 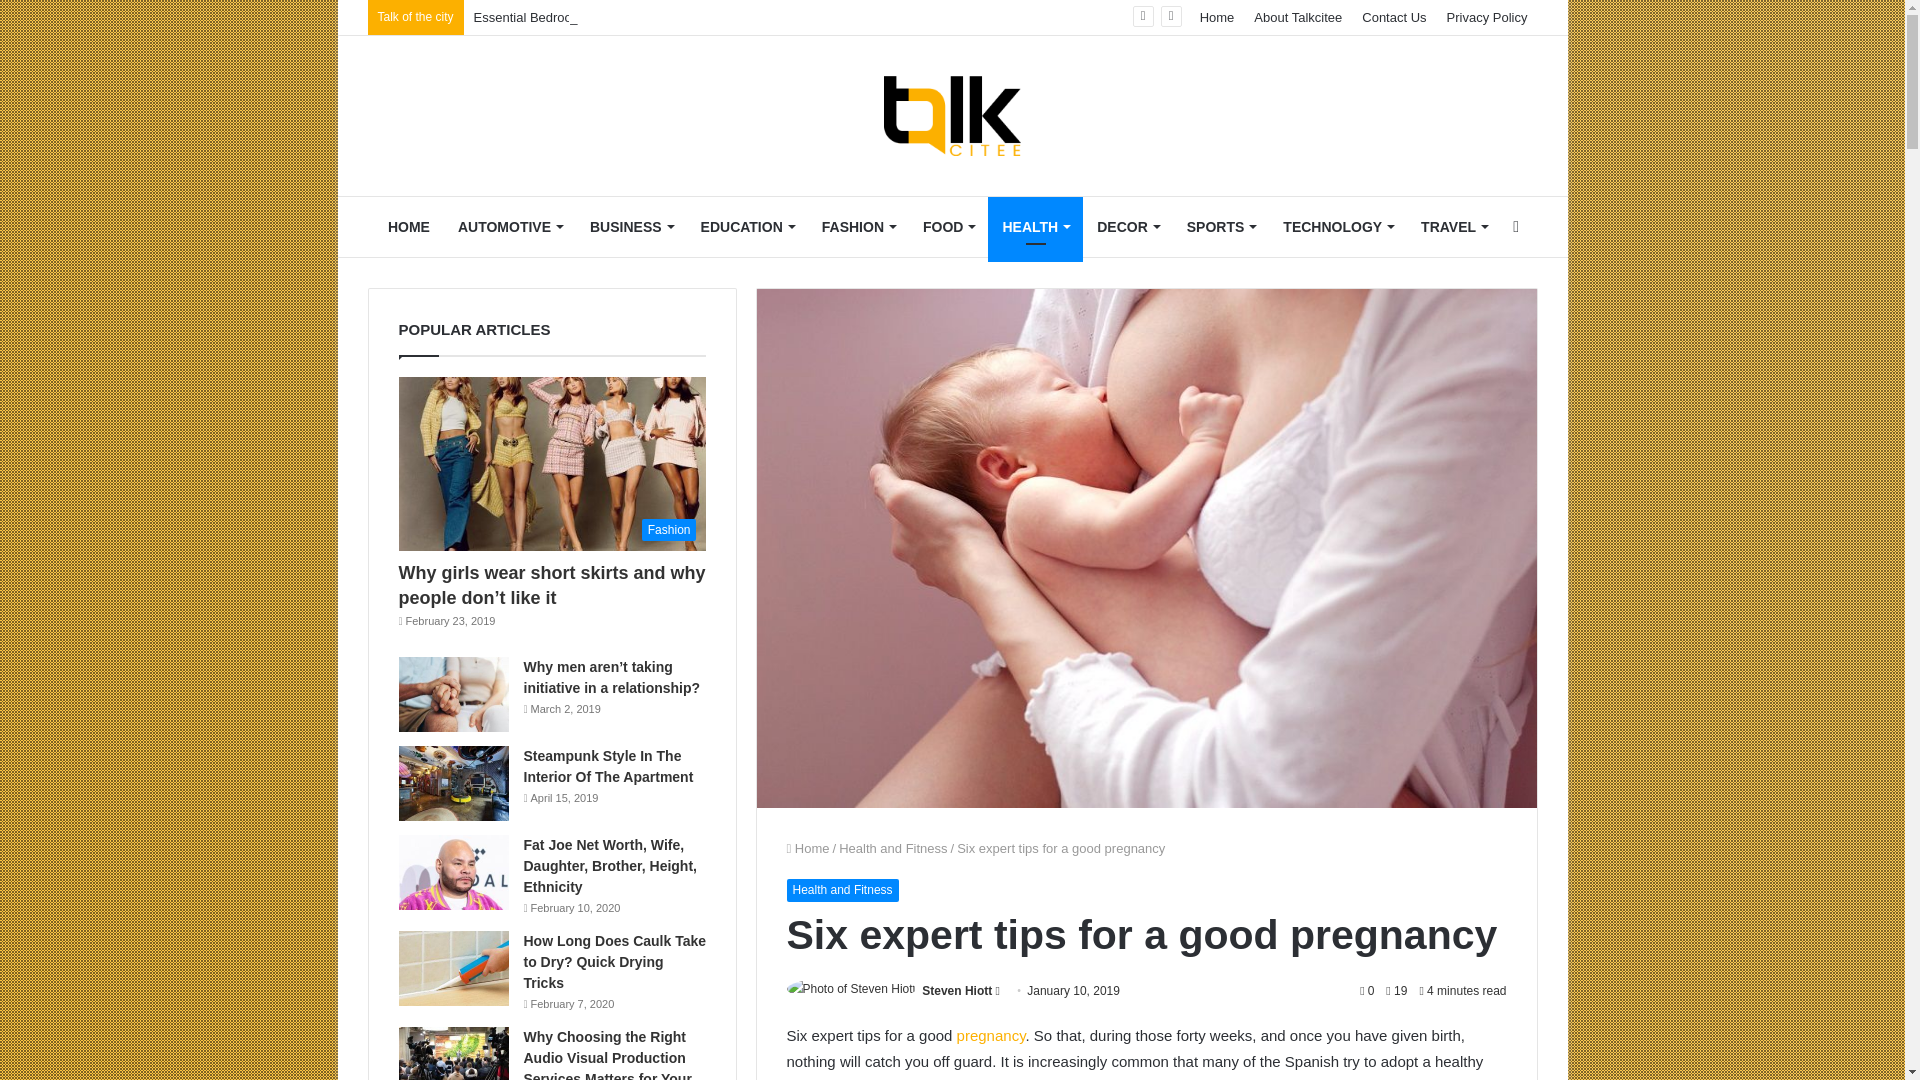 I want to click on Essential Bedroom Furniture, so click(x=556, y=16).